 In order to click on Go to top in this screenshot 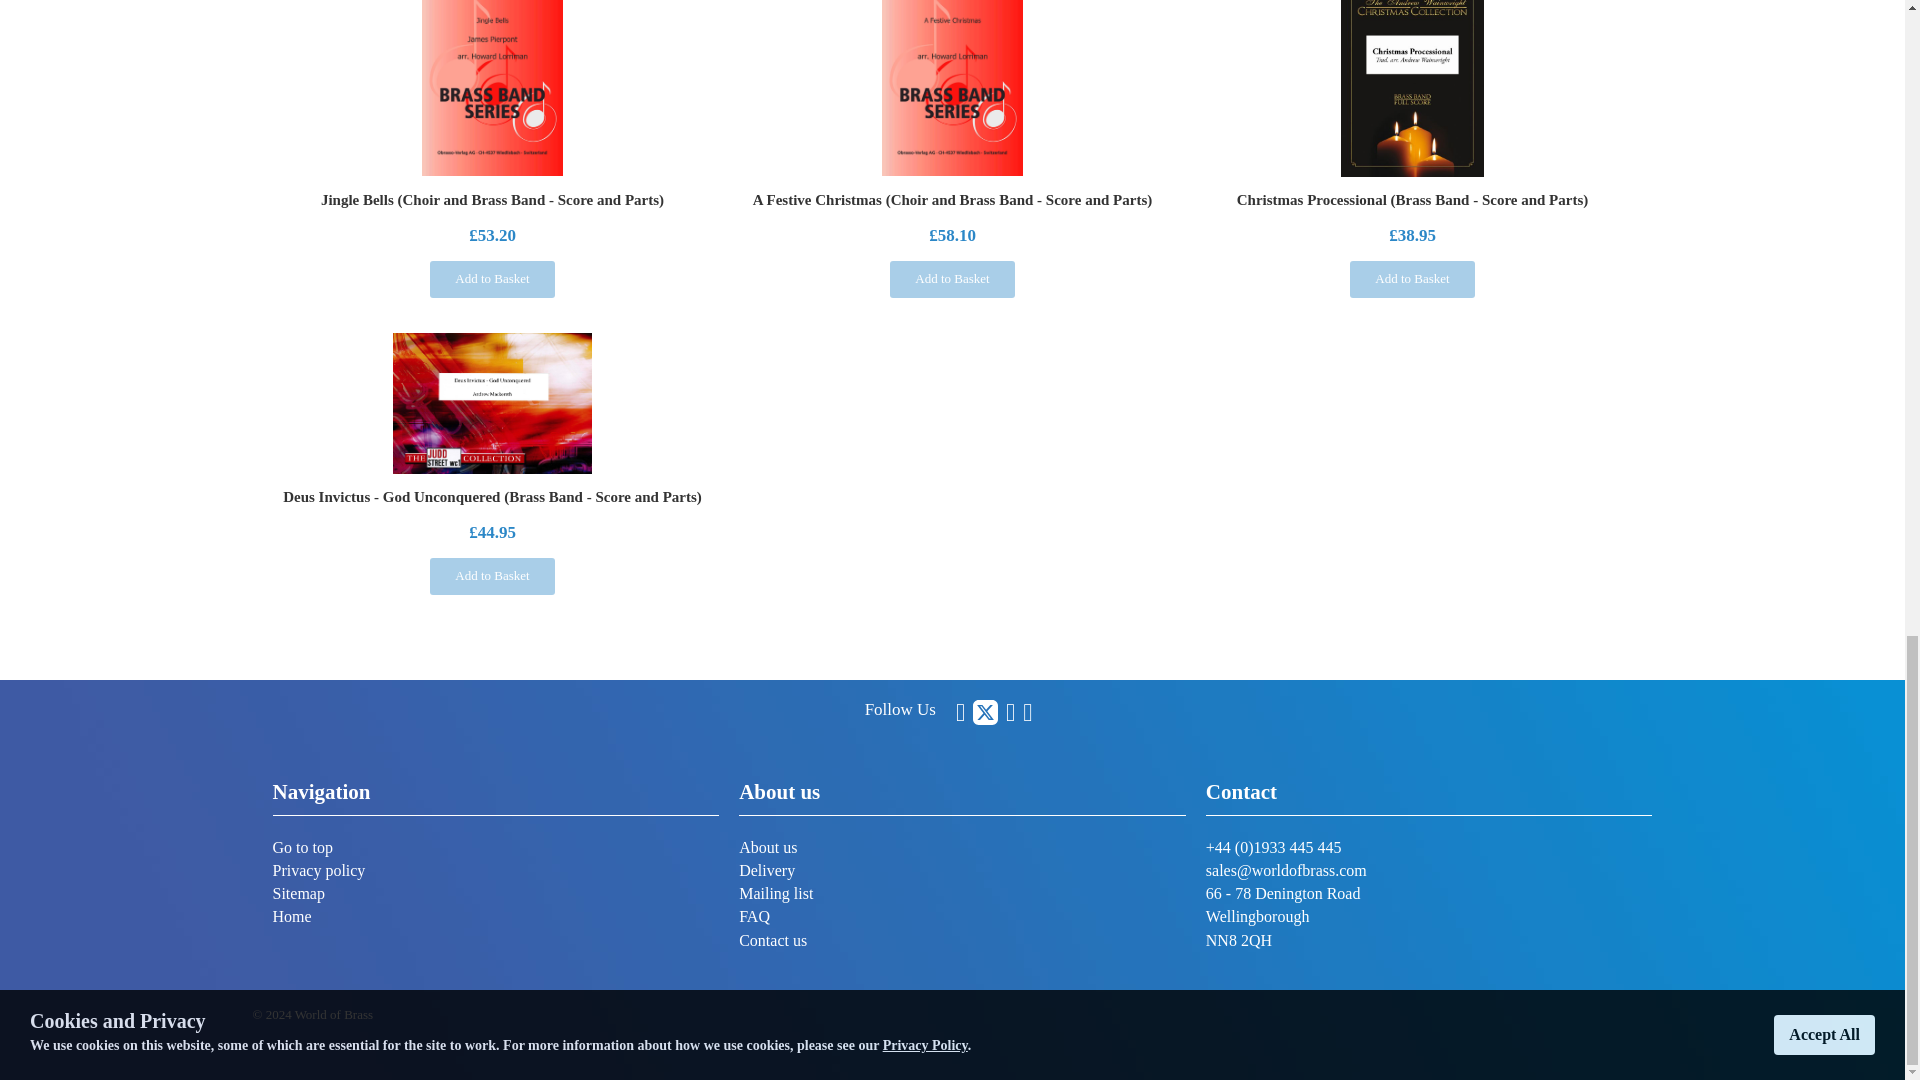, I will do `click(302, 848)`.